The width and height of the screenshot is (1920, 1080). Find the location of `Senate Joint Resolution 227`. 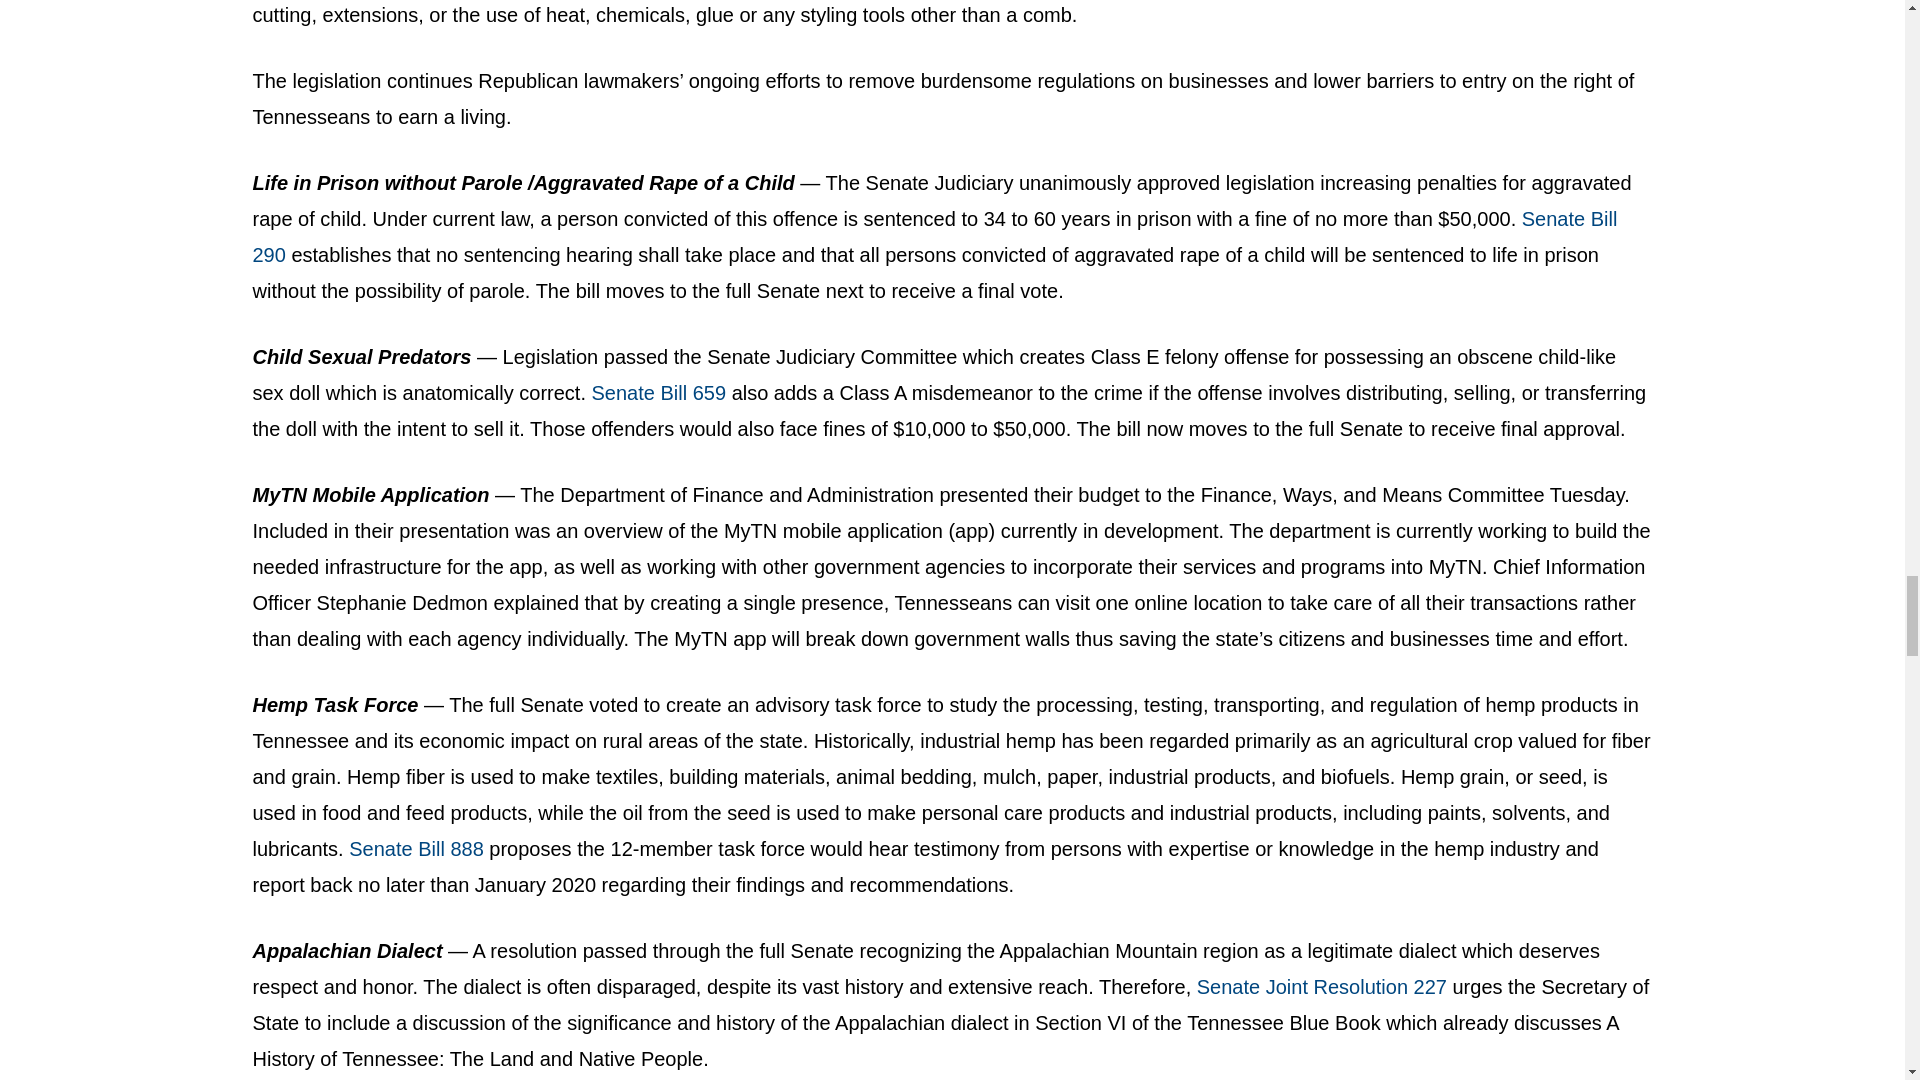

Senate Joint Resolution 227 is located at coordinates (1324, 986).